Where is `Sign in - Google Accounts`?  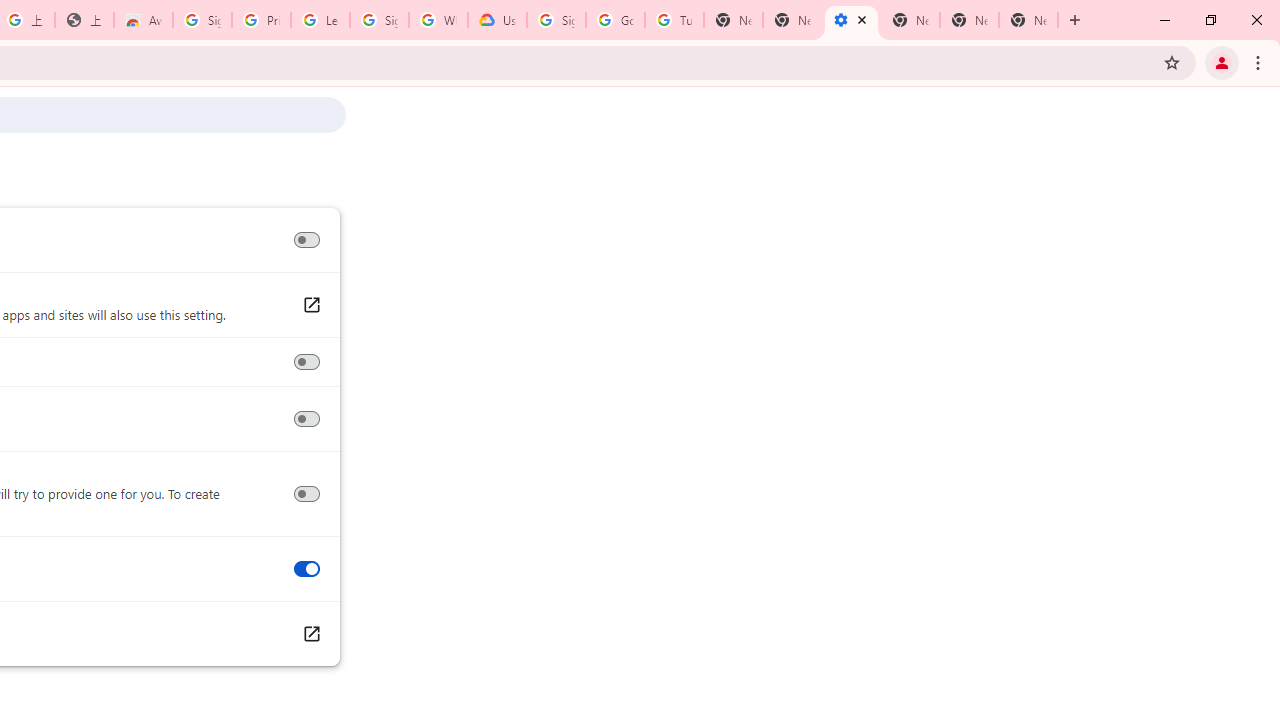
Sign in - Google Accounts is located at coordinates (379, 20).